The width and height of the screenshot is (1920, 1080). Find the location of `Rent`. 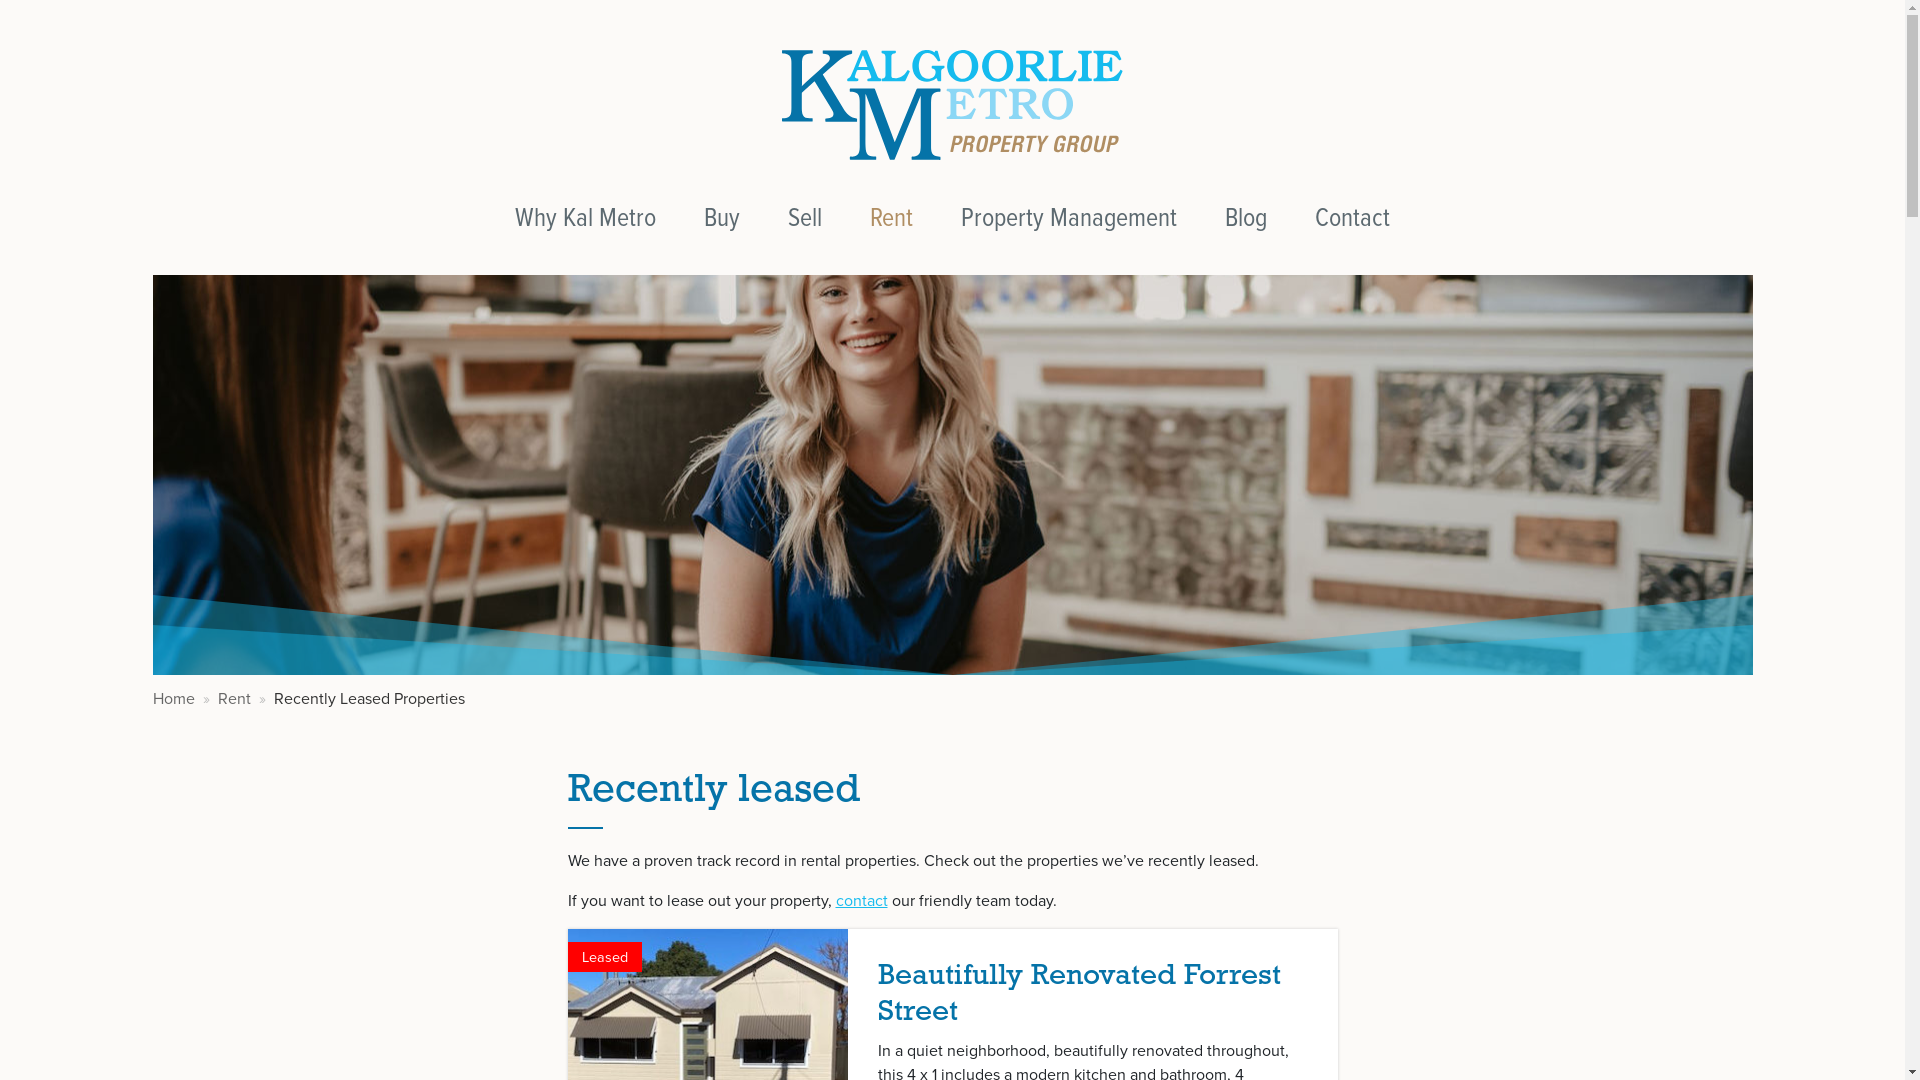

Rent is located at coordinates (892, 218).